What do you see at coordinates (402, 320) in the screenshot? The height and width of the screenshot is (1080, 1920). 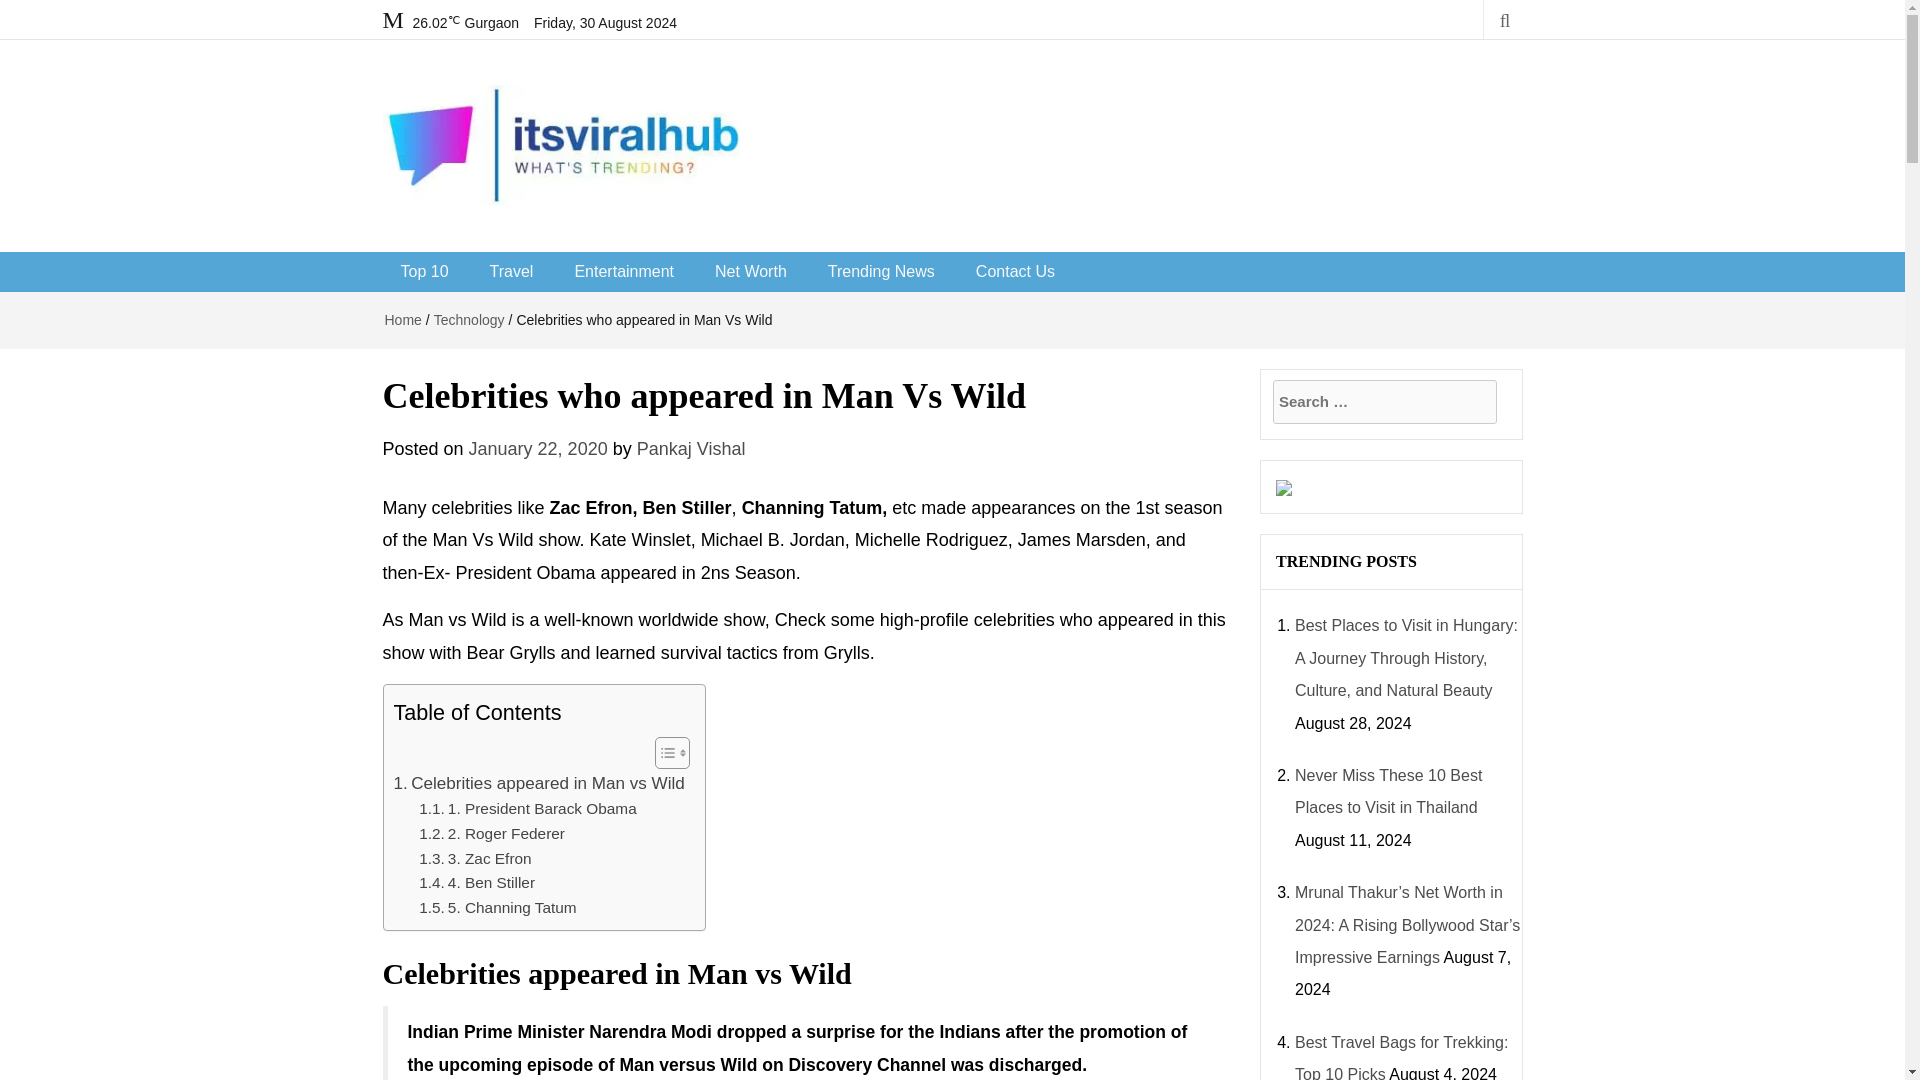 I see `Home` at bounding box center [402, 320].